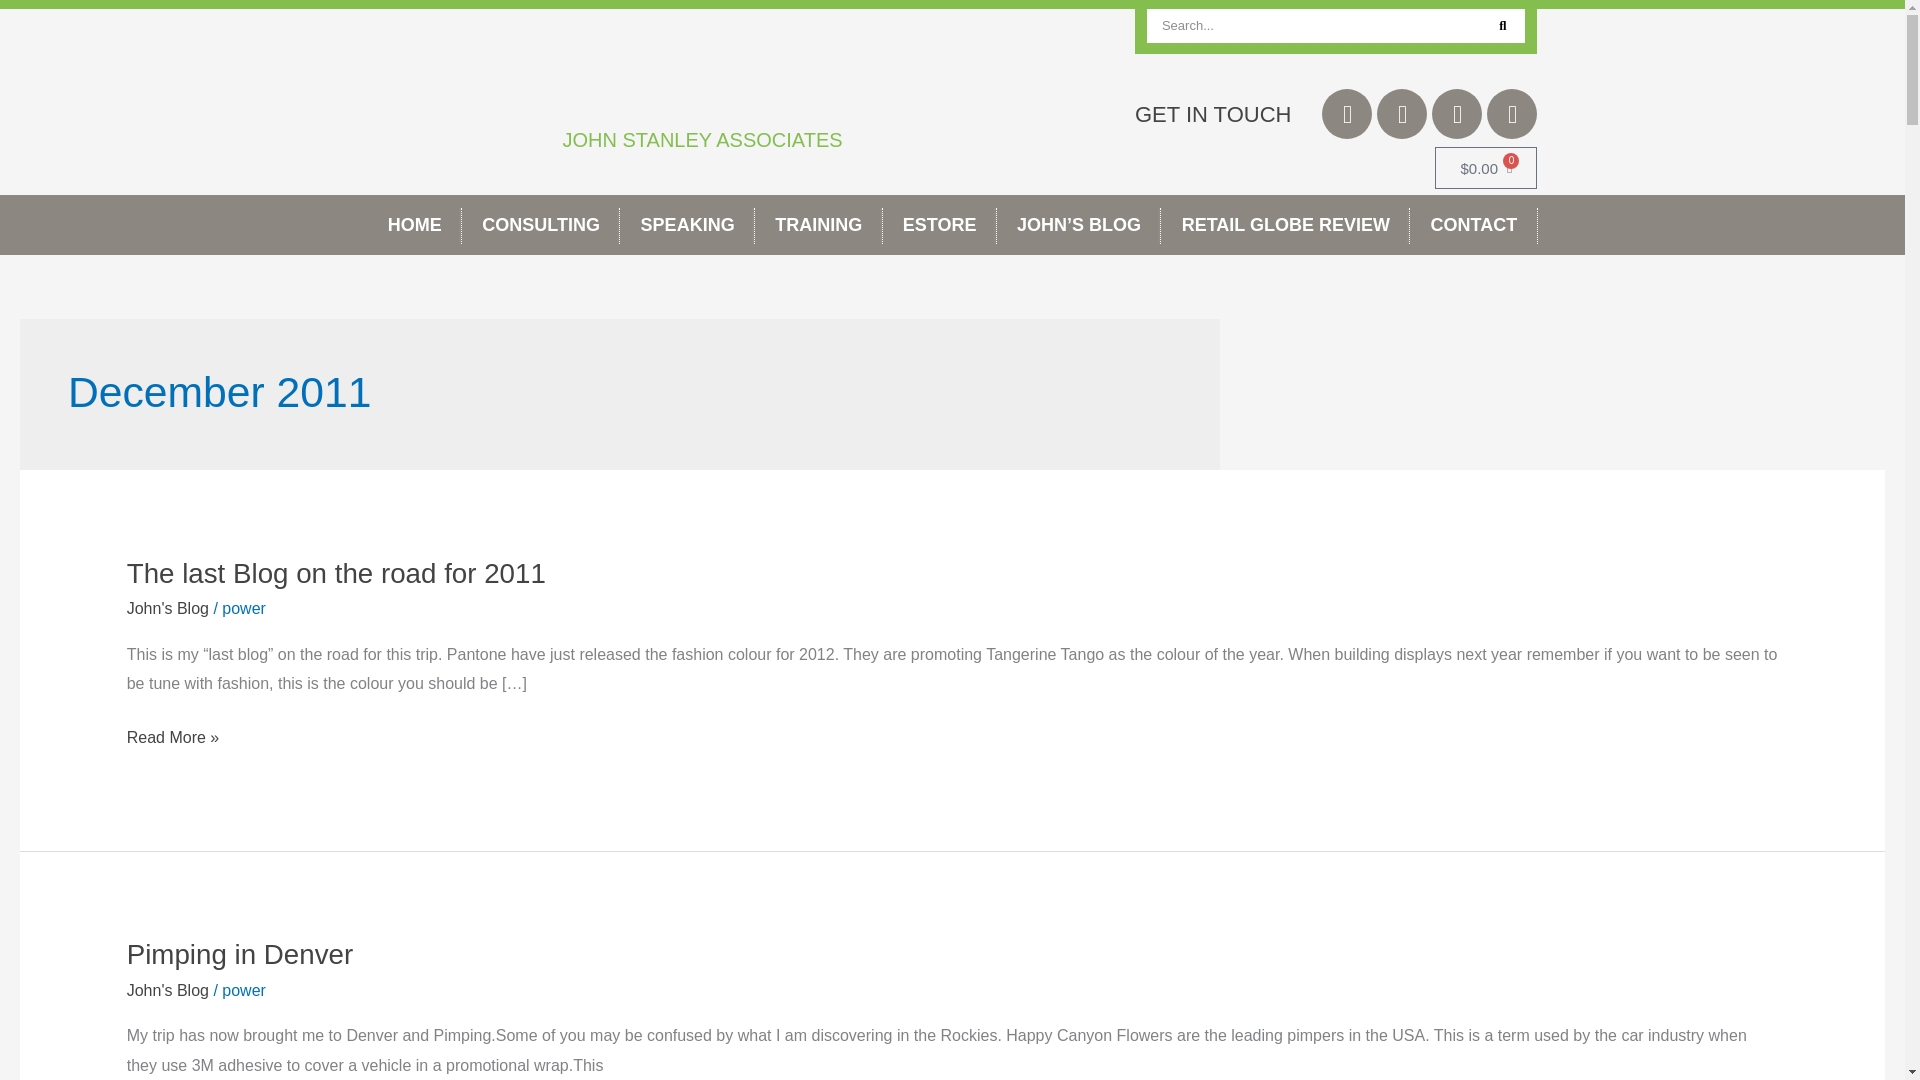 The image size is (1920, 1080). I want to click on TRAINING, so click(818, 224).